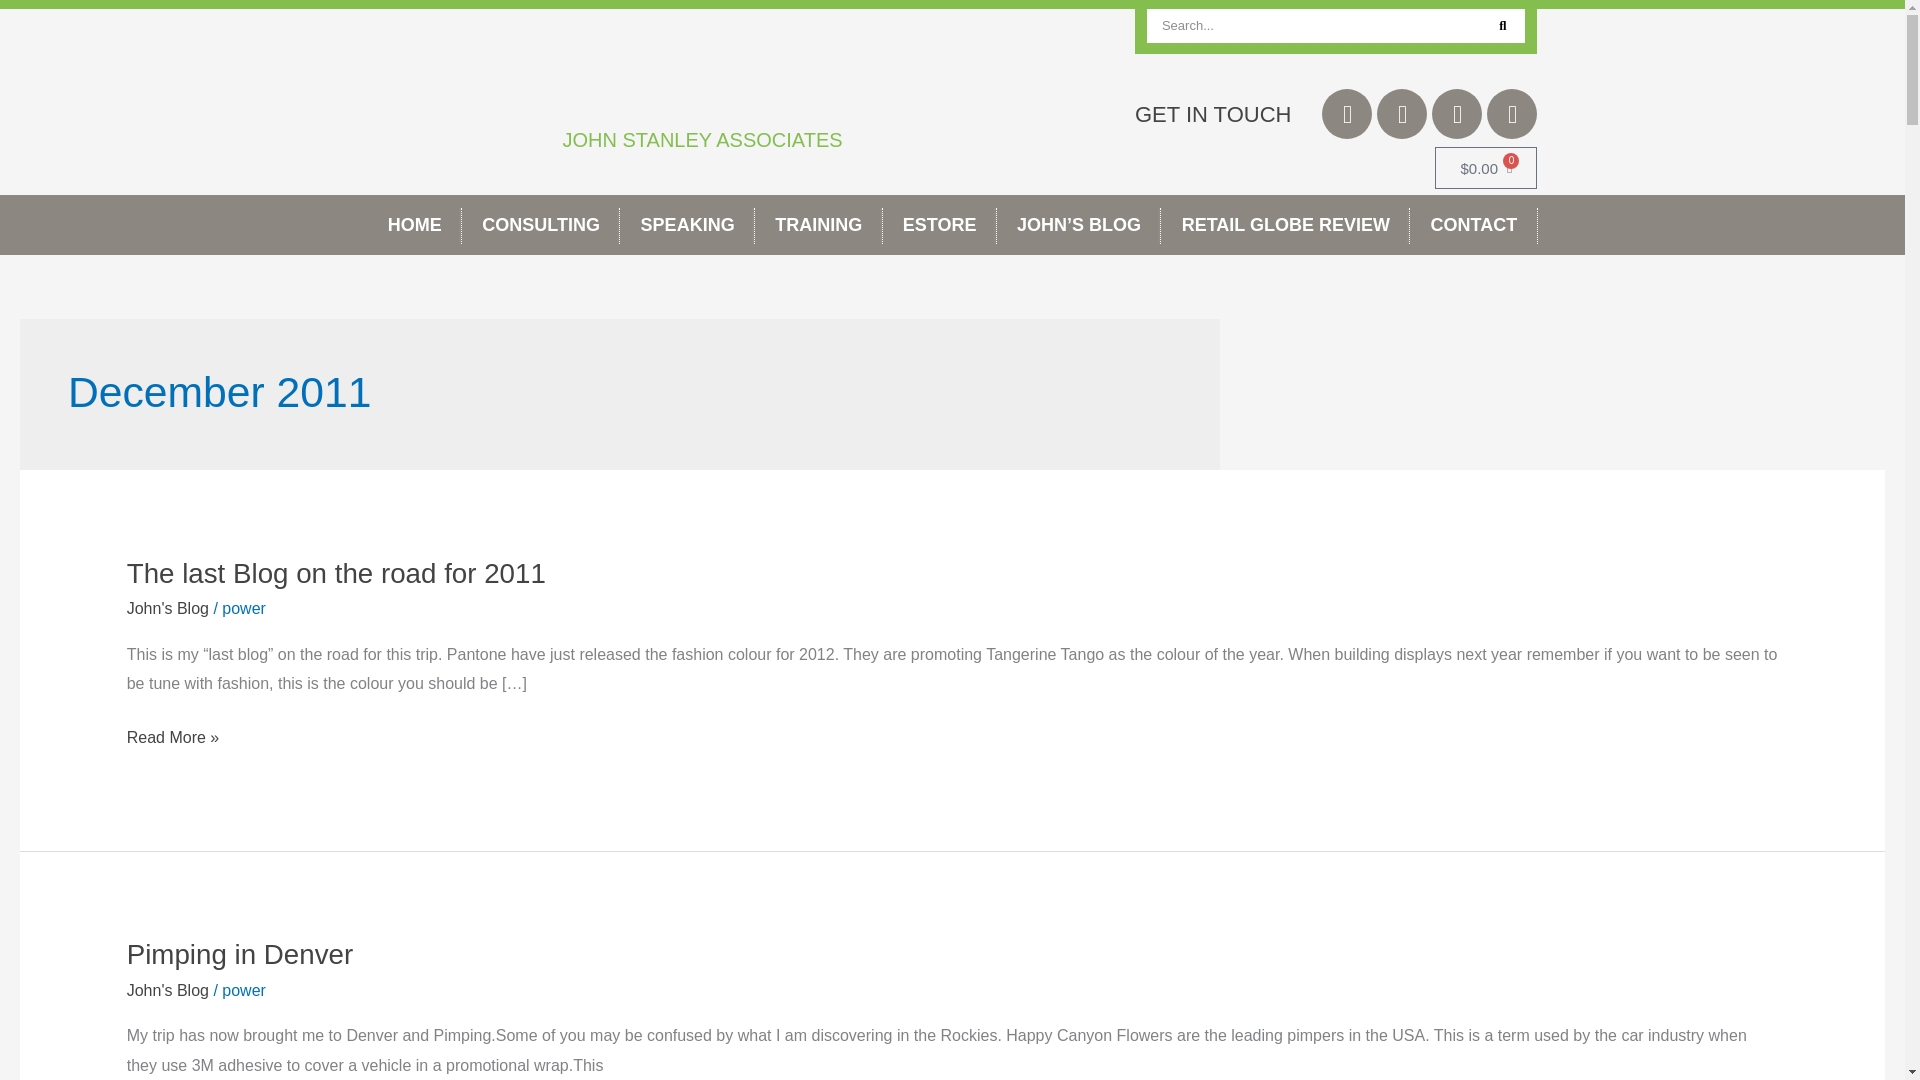 The image size is (1920, 1080). I want to click on TRAINING, so click(818, 224).